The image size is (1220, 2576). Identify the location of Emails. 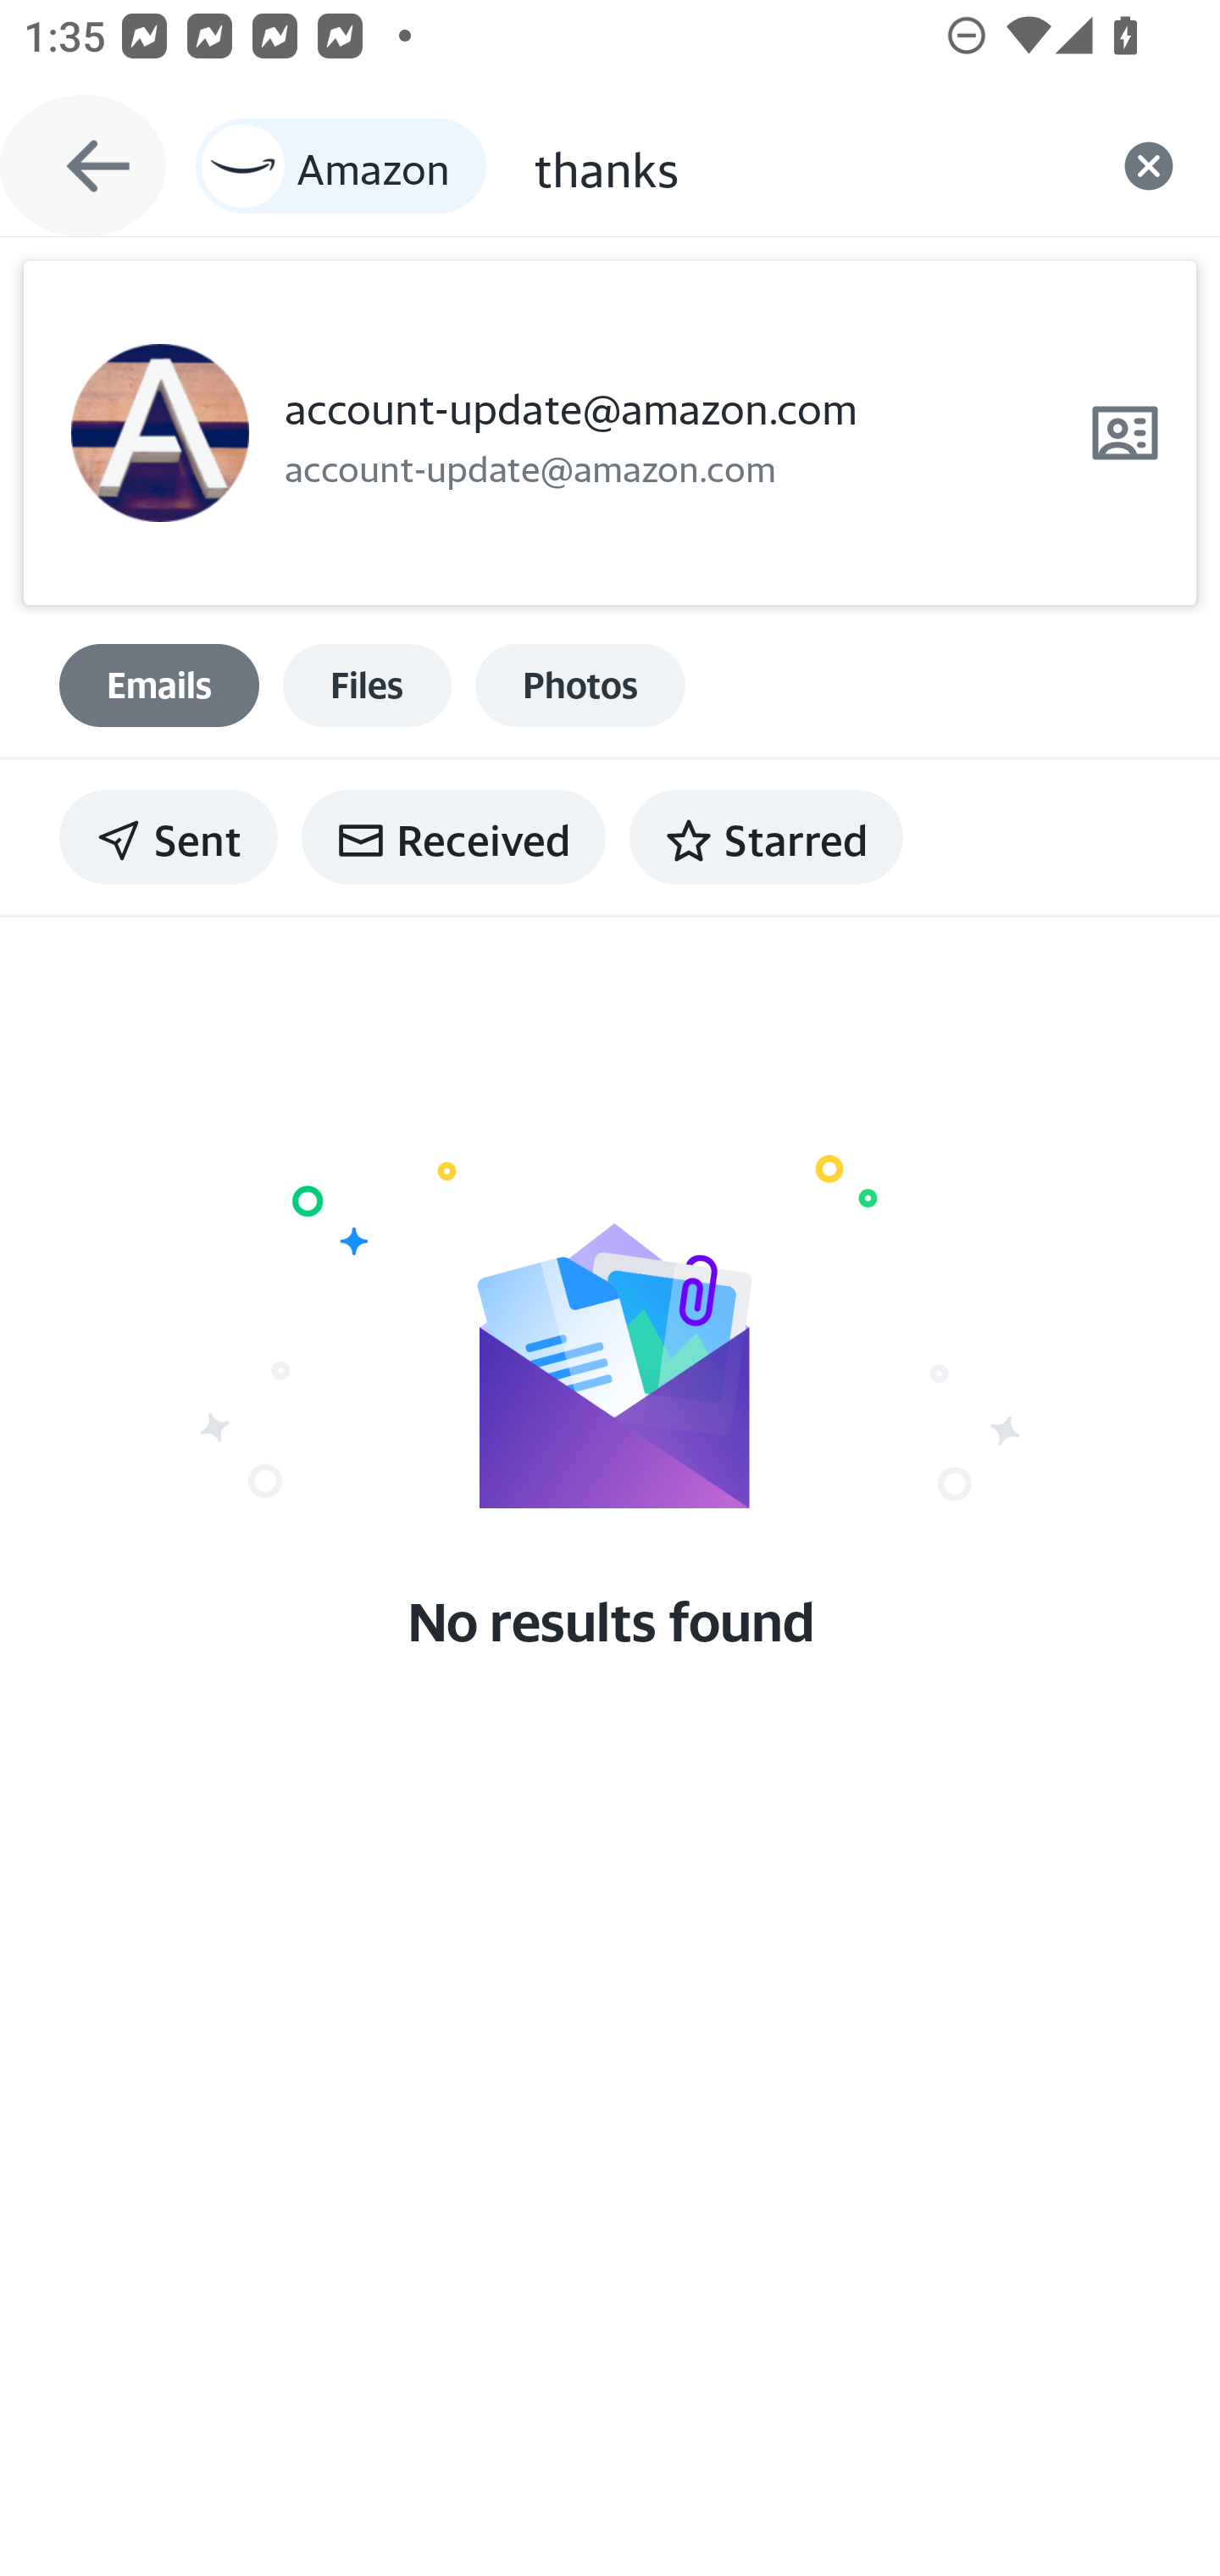
(159, 685).